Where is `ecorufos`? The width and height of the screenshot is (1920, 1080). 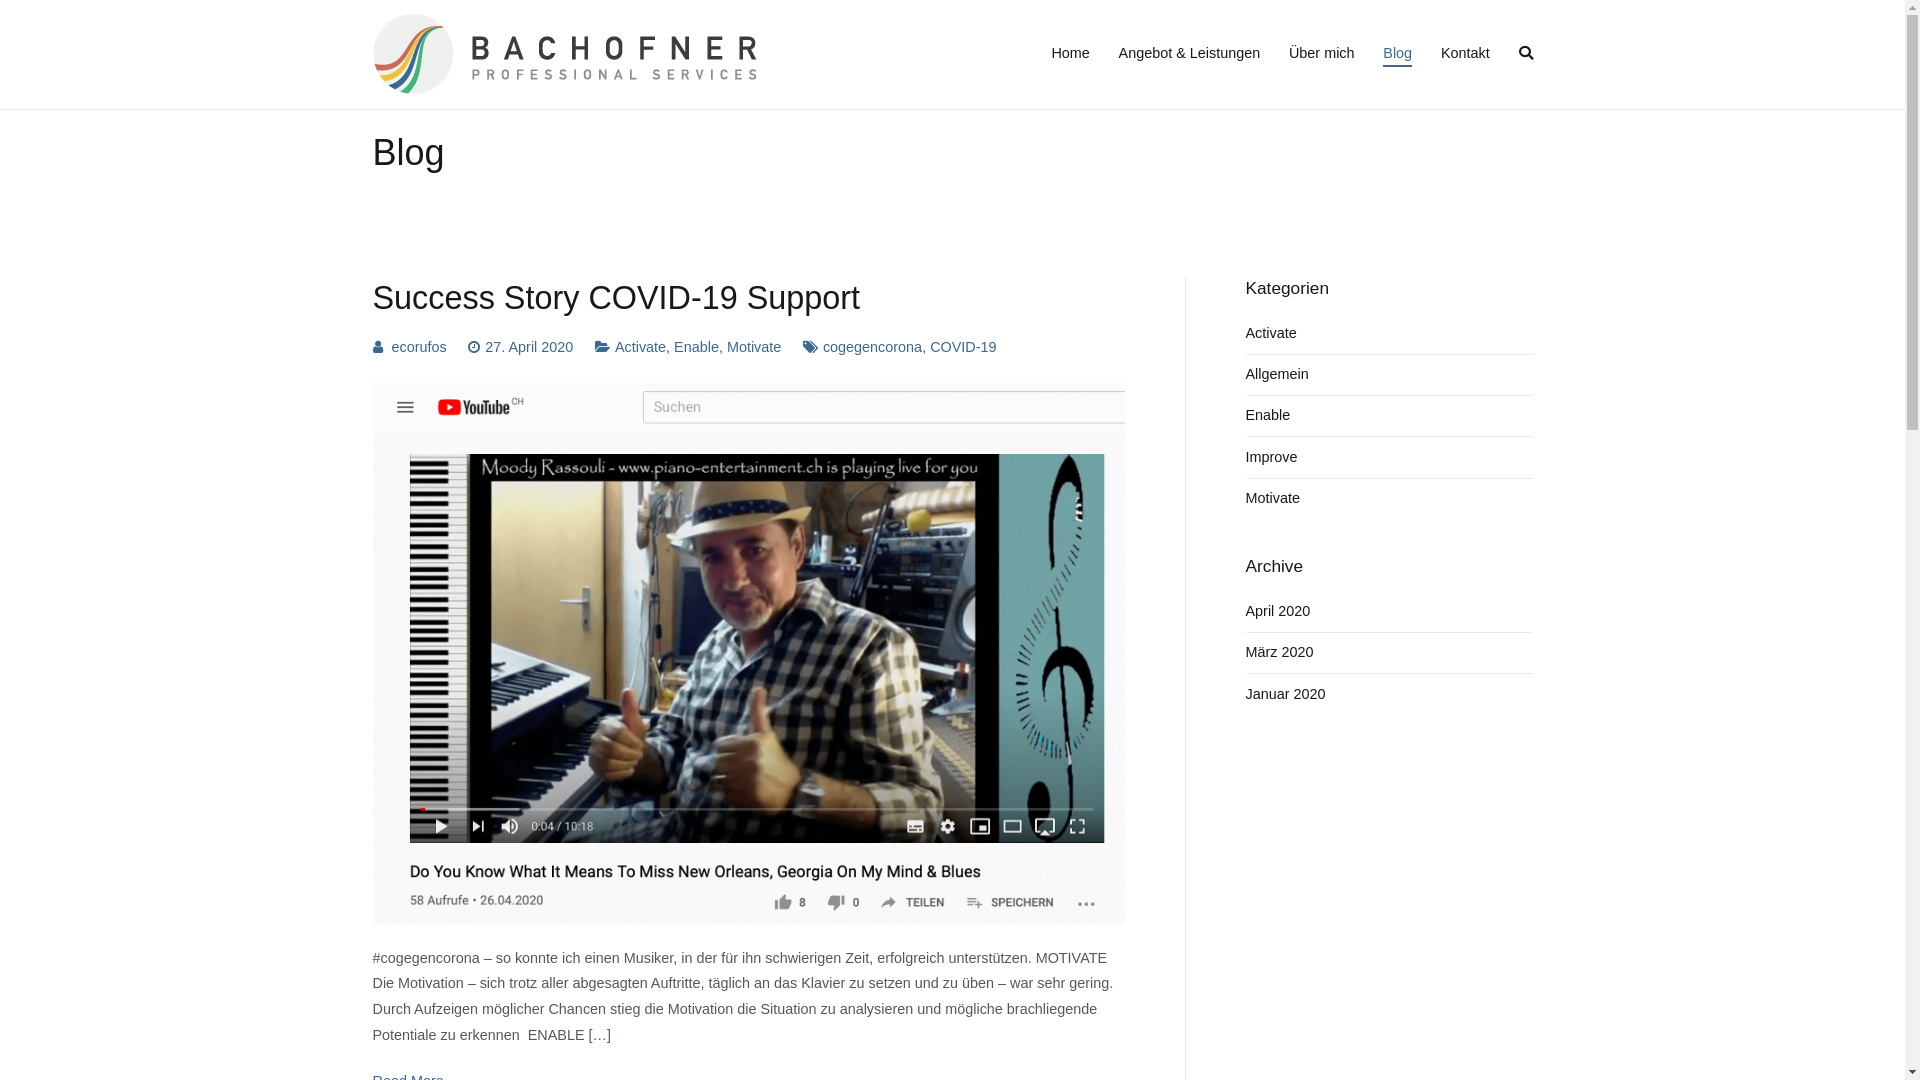 ecorufos is located at coordinates (420, 347).